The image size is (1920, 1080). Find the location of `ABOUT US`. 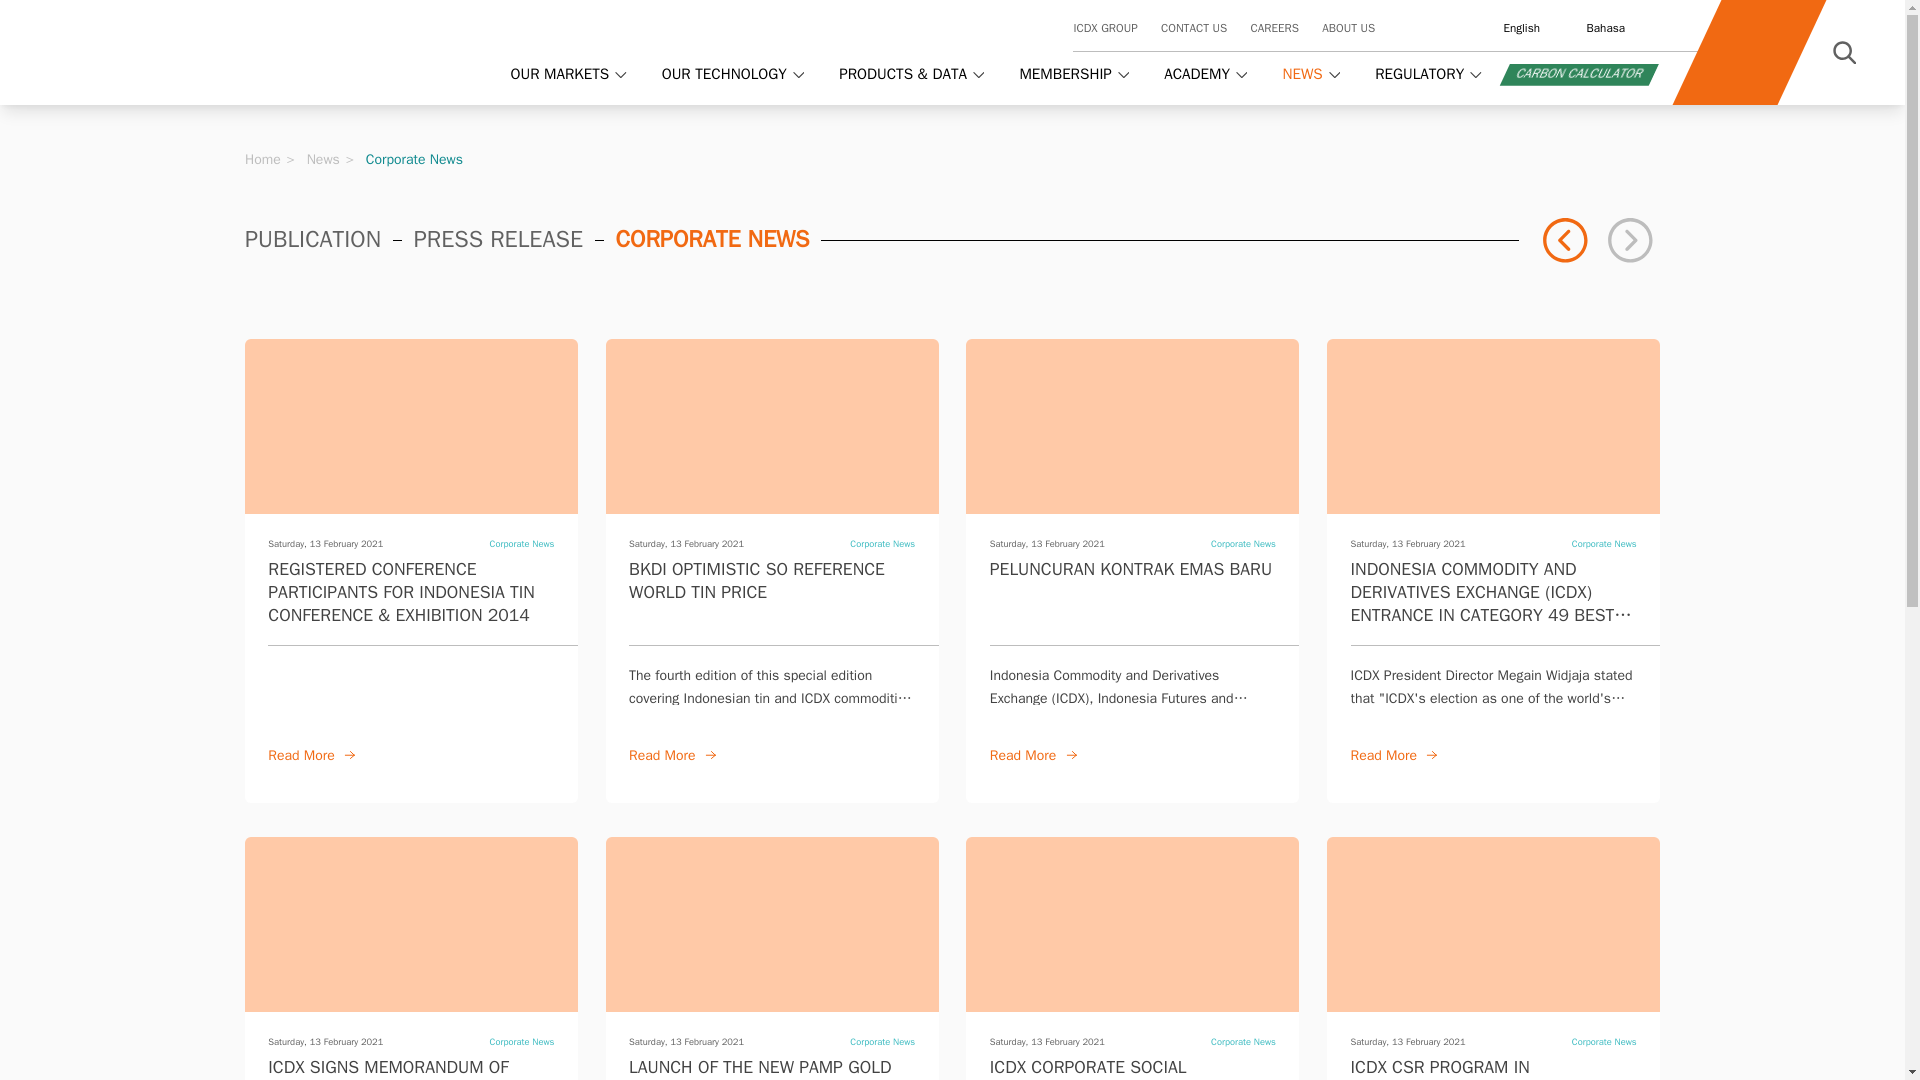

ABOUT US is located at coordinates (1348, 28).